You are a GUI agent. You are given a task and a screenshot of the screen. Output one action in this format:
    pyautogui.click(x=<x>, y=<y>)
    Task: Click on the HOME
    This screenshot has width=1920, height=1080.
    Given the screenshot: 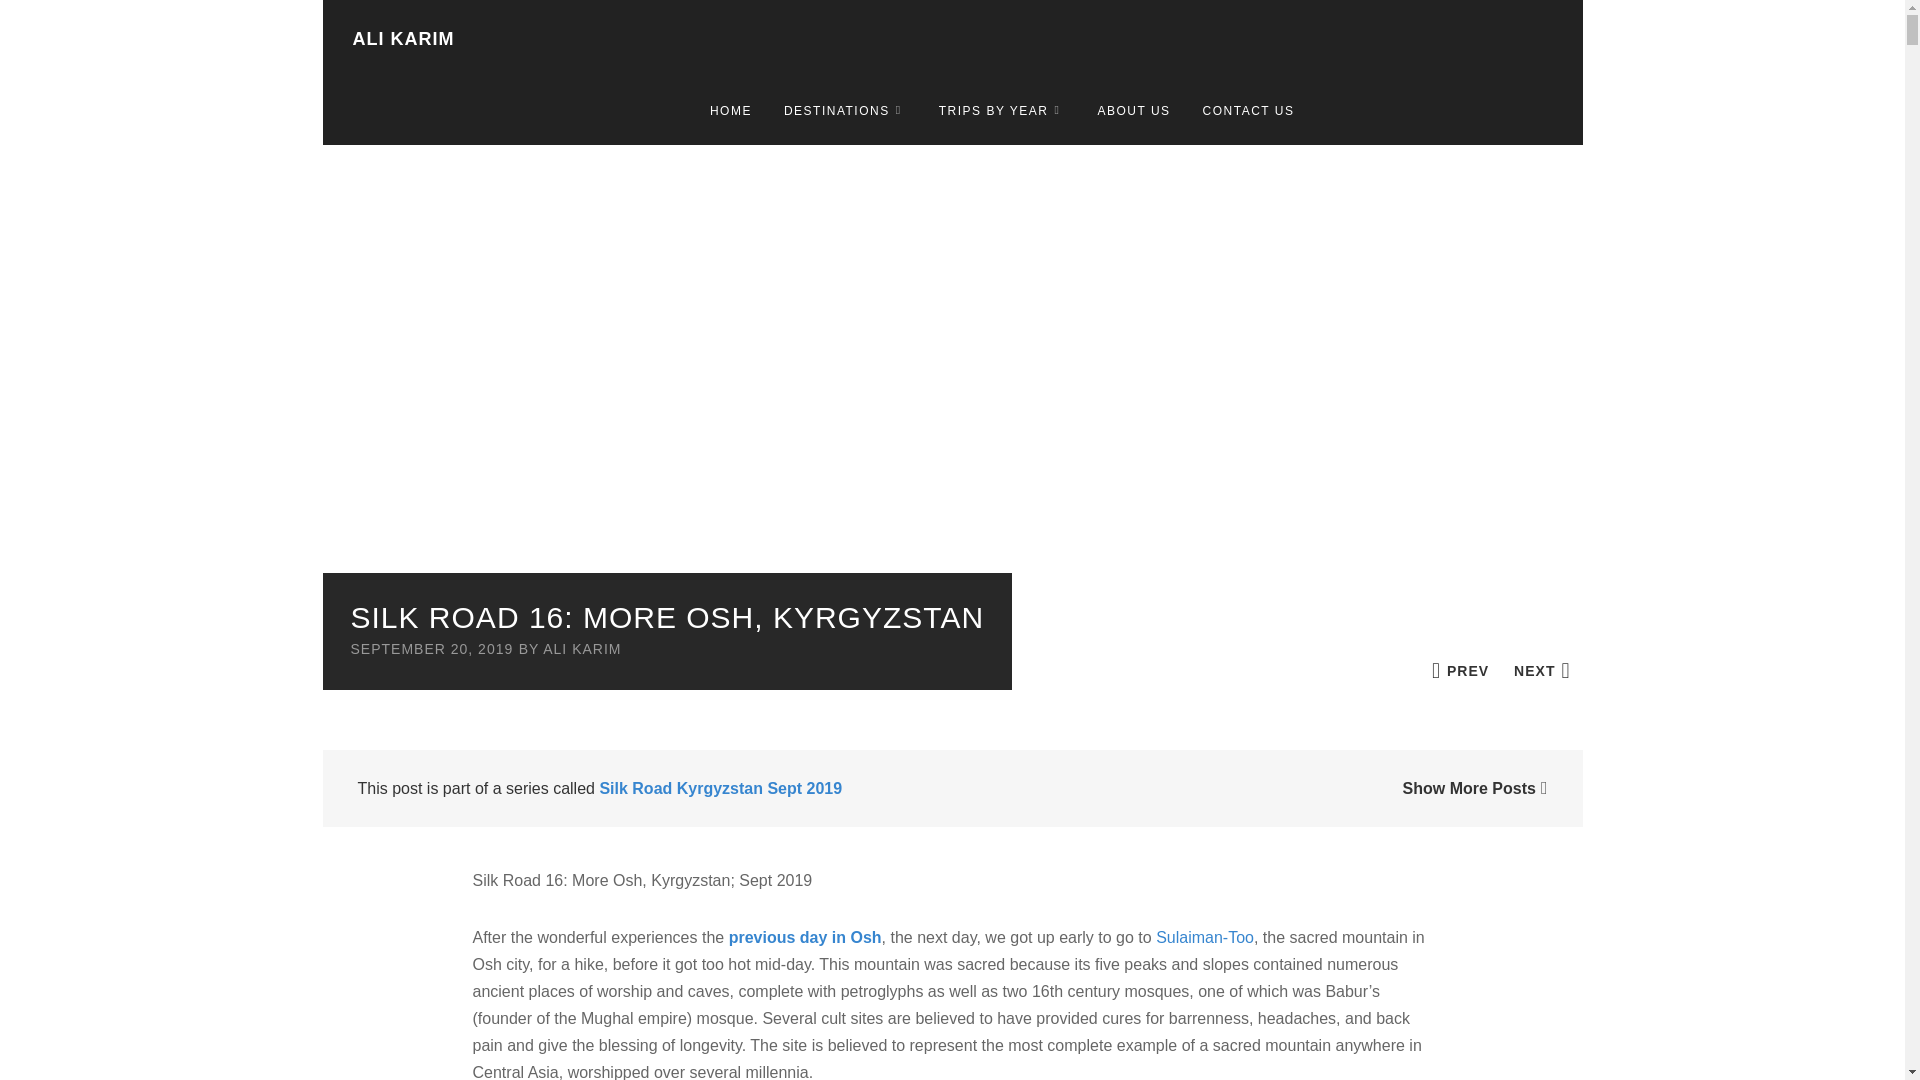 What is the action you would take?
    pyautogui.click(x=730, y=109)
    